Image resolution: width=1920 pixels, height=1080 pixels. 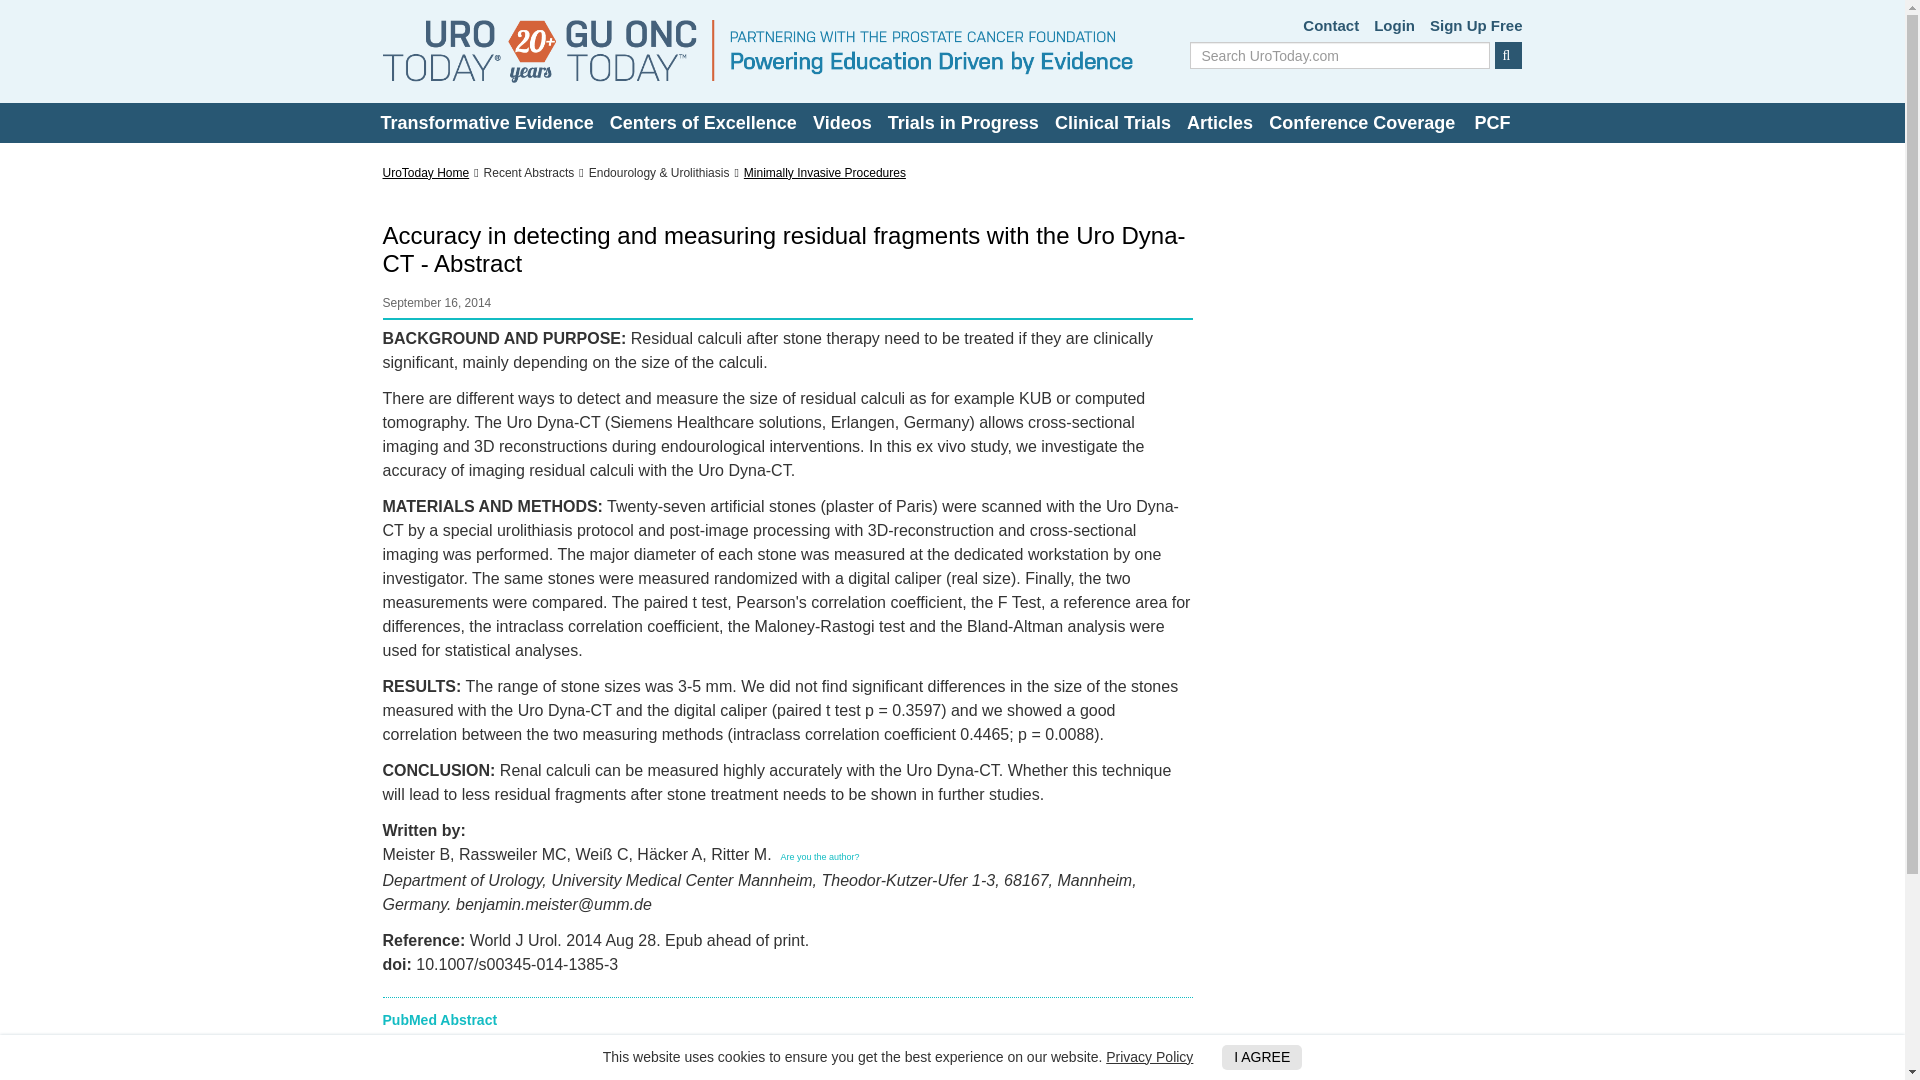 I want to click on Centers of Excellence, so click(x=703, y=122).